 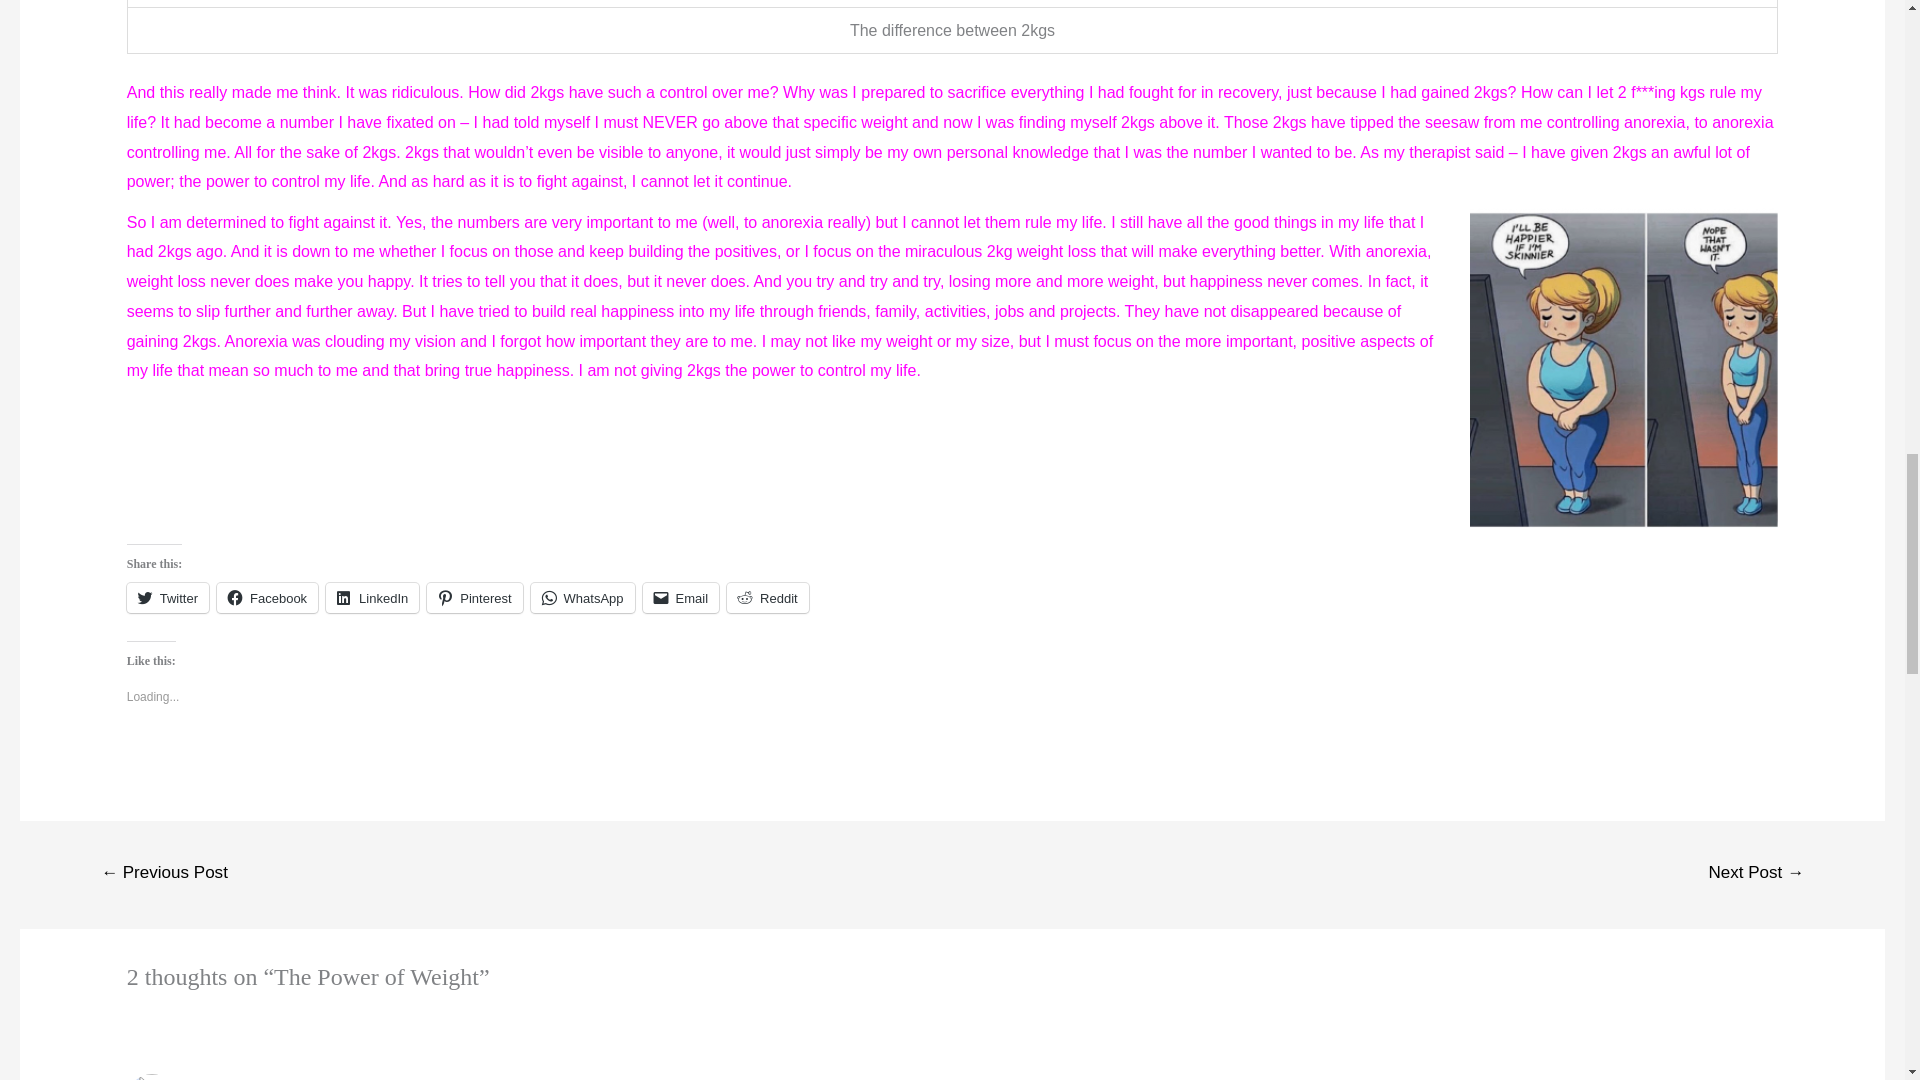 I want to click on Reddit, so click(x=768, y=598).